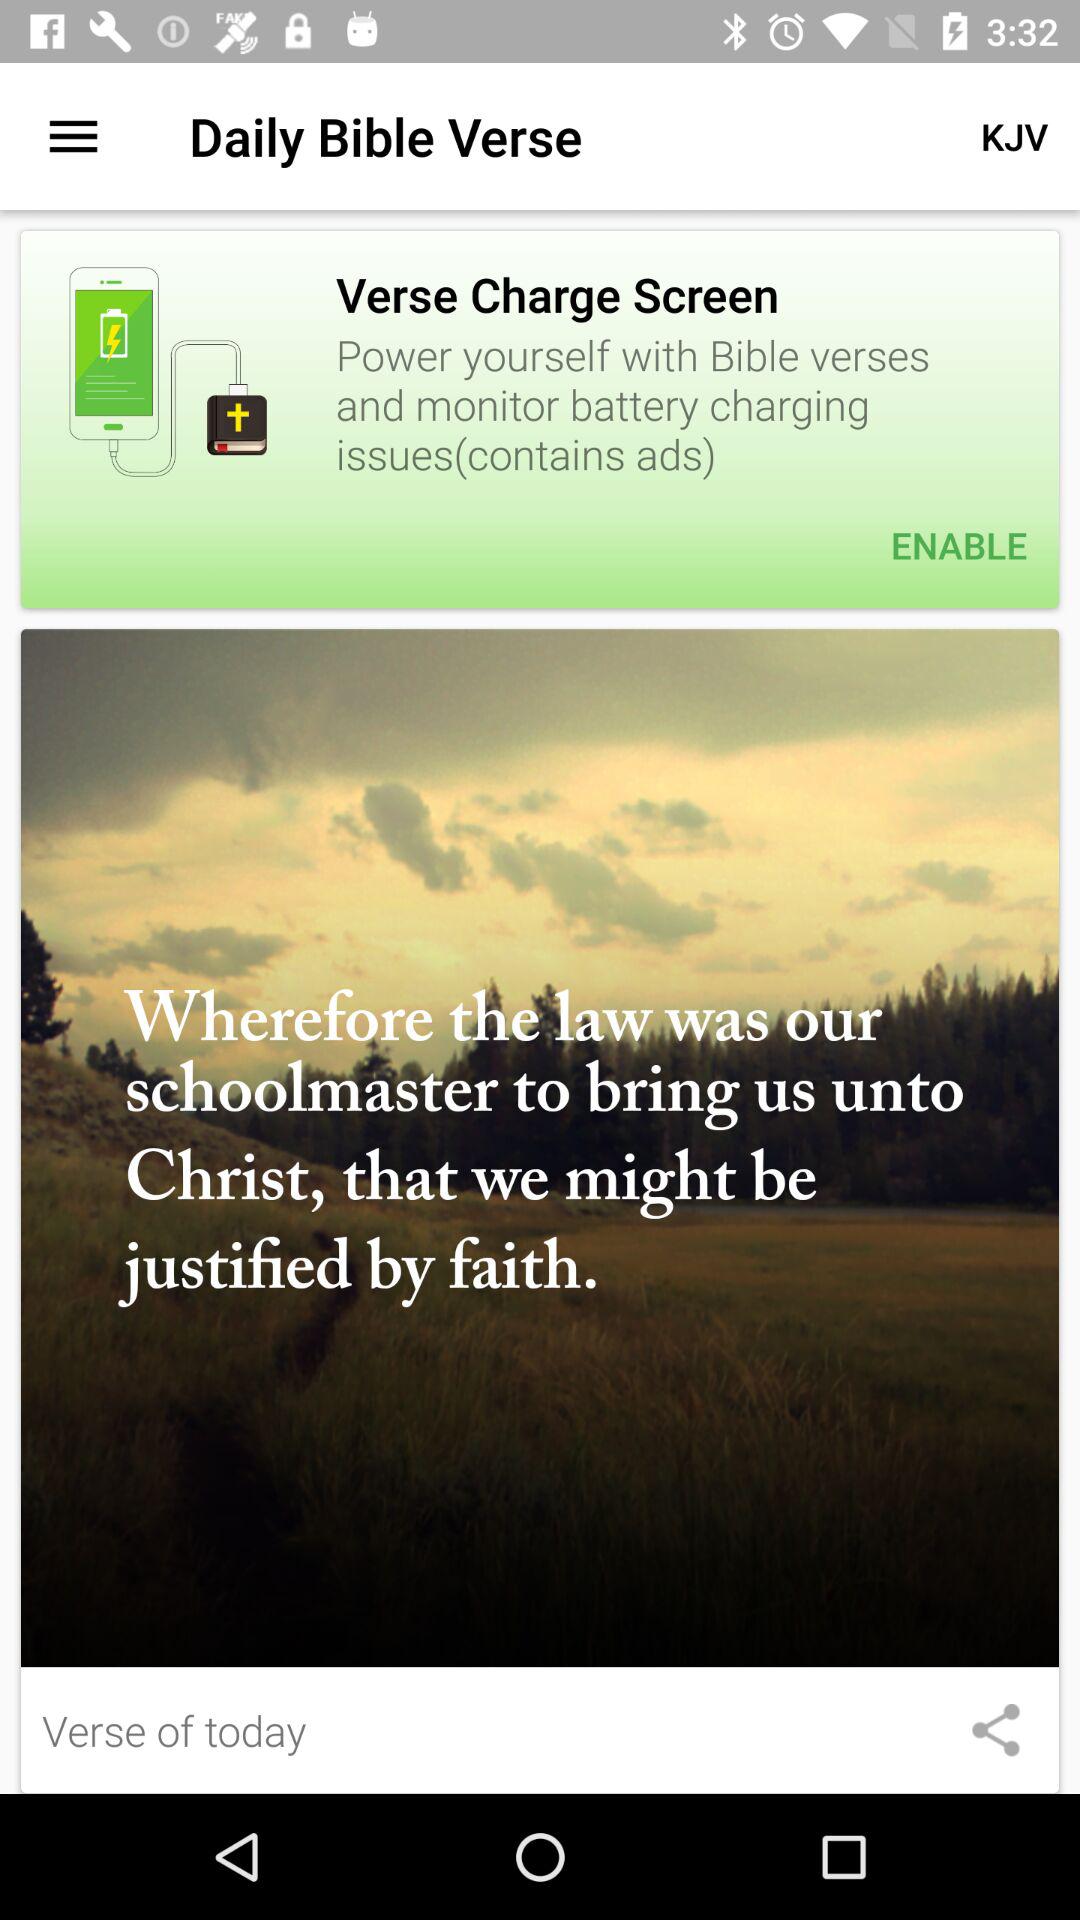 The width and height of the screenshot is (1080, 1920). What do you see at coordinates (540, 545) in the screenshot?
I see `open the enable` at bounding box center [540, 545].